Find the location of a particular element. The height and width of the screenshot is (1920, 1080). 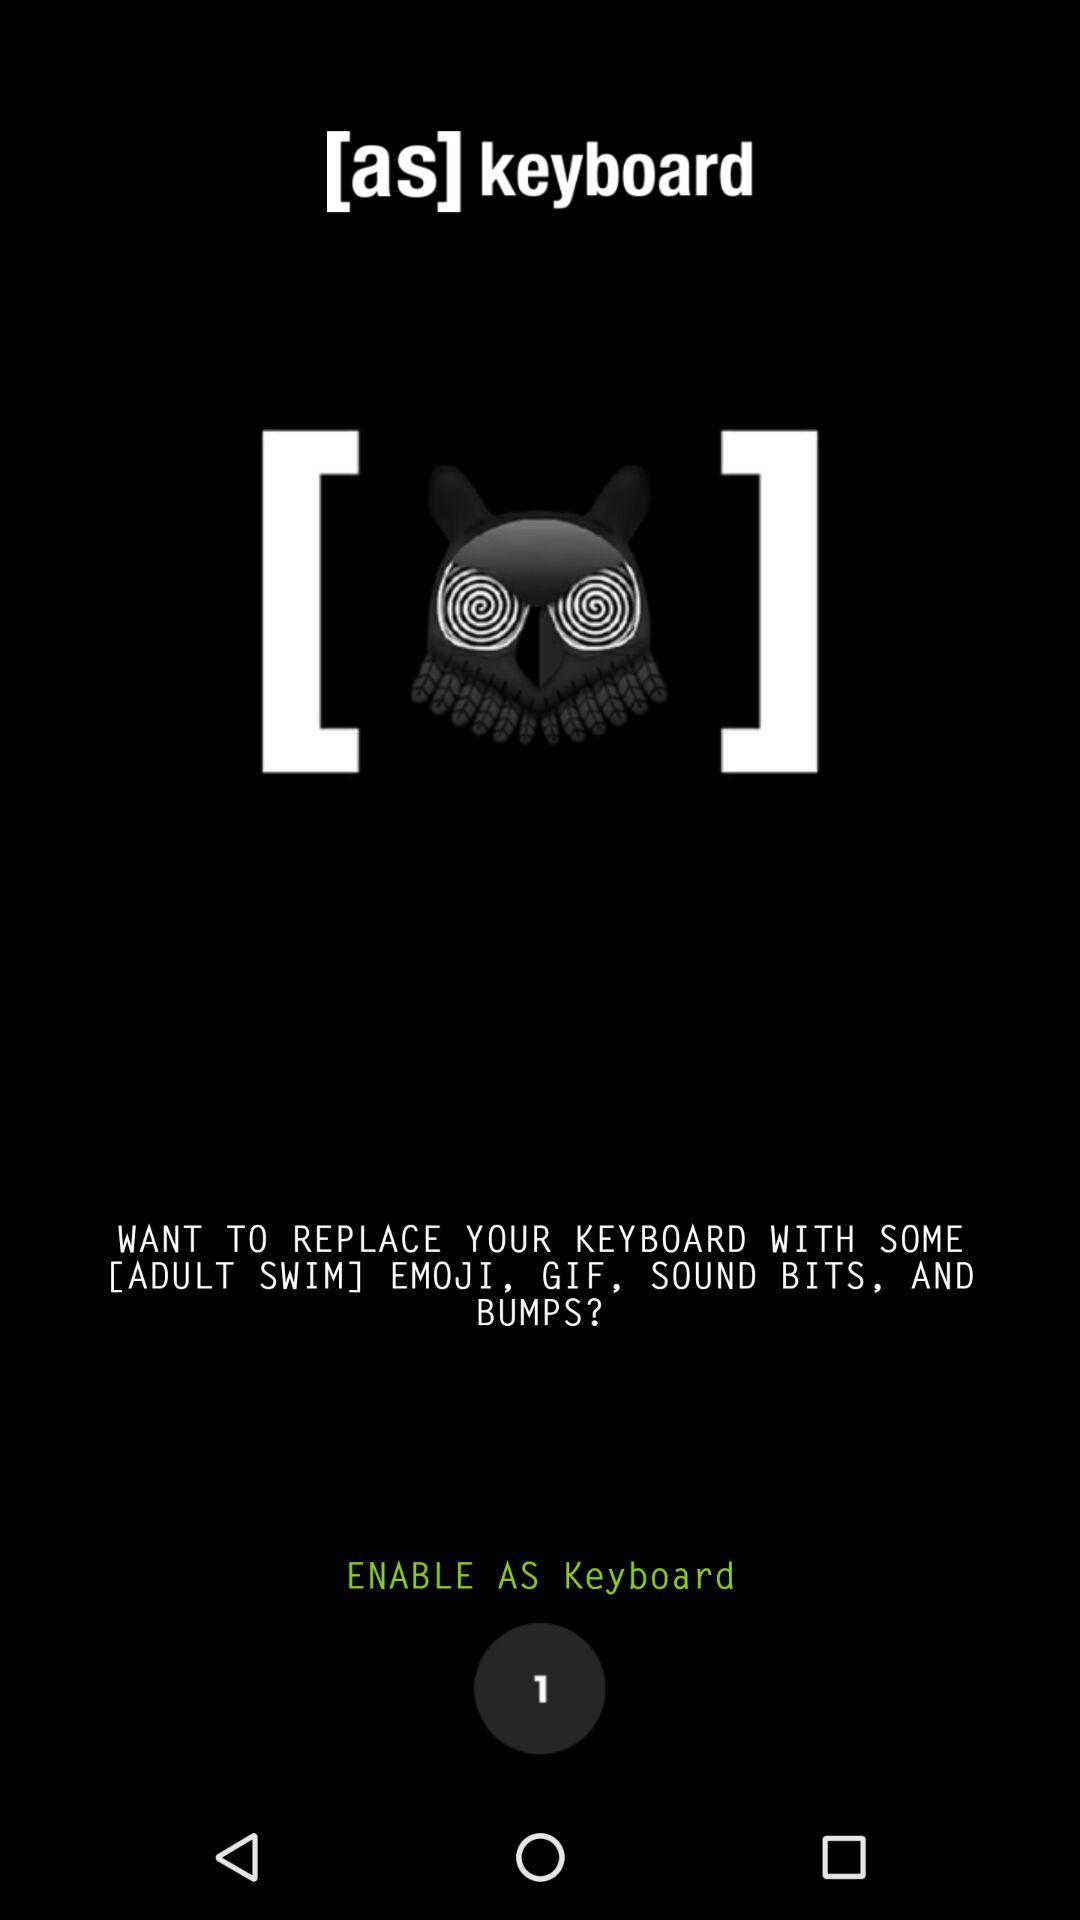

launch enable as keyboard is located at coordinates (540, 1576).